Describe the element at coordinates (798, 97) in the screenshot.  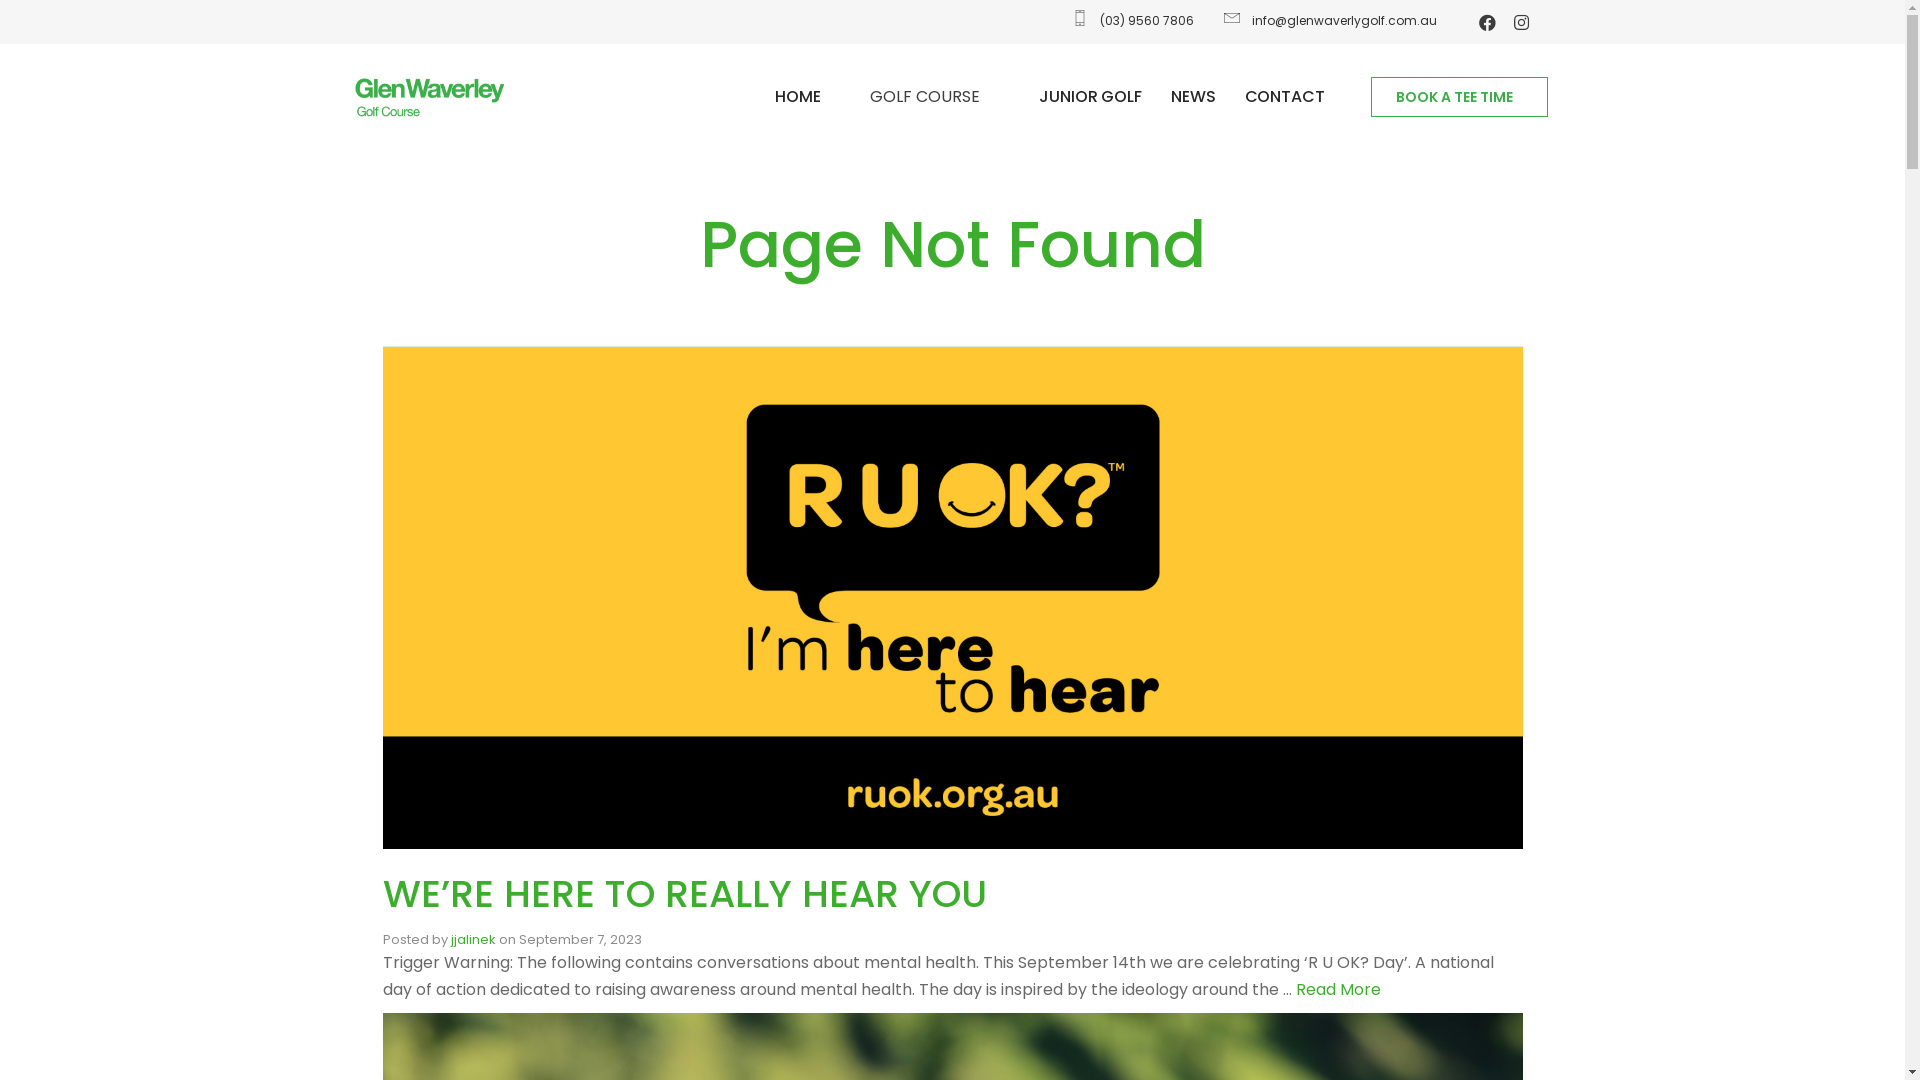
I see `HOME` at that location.